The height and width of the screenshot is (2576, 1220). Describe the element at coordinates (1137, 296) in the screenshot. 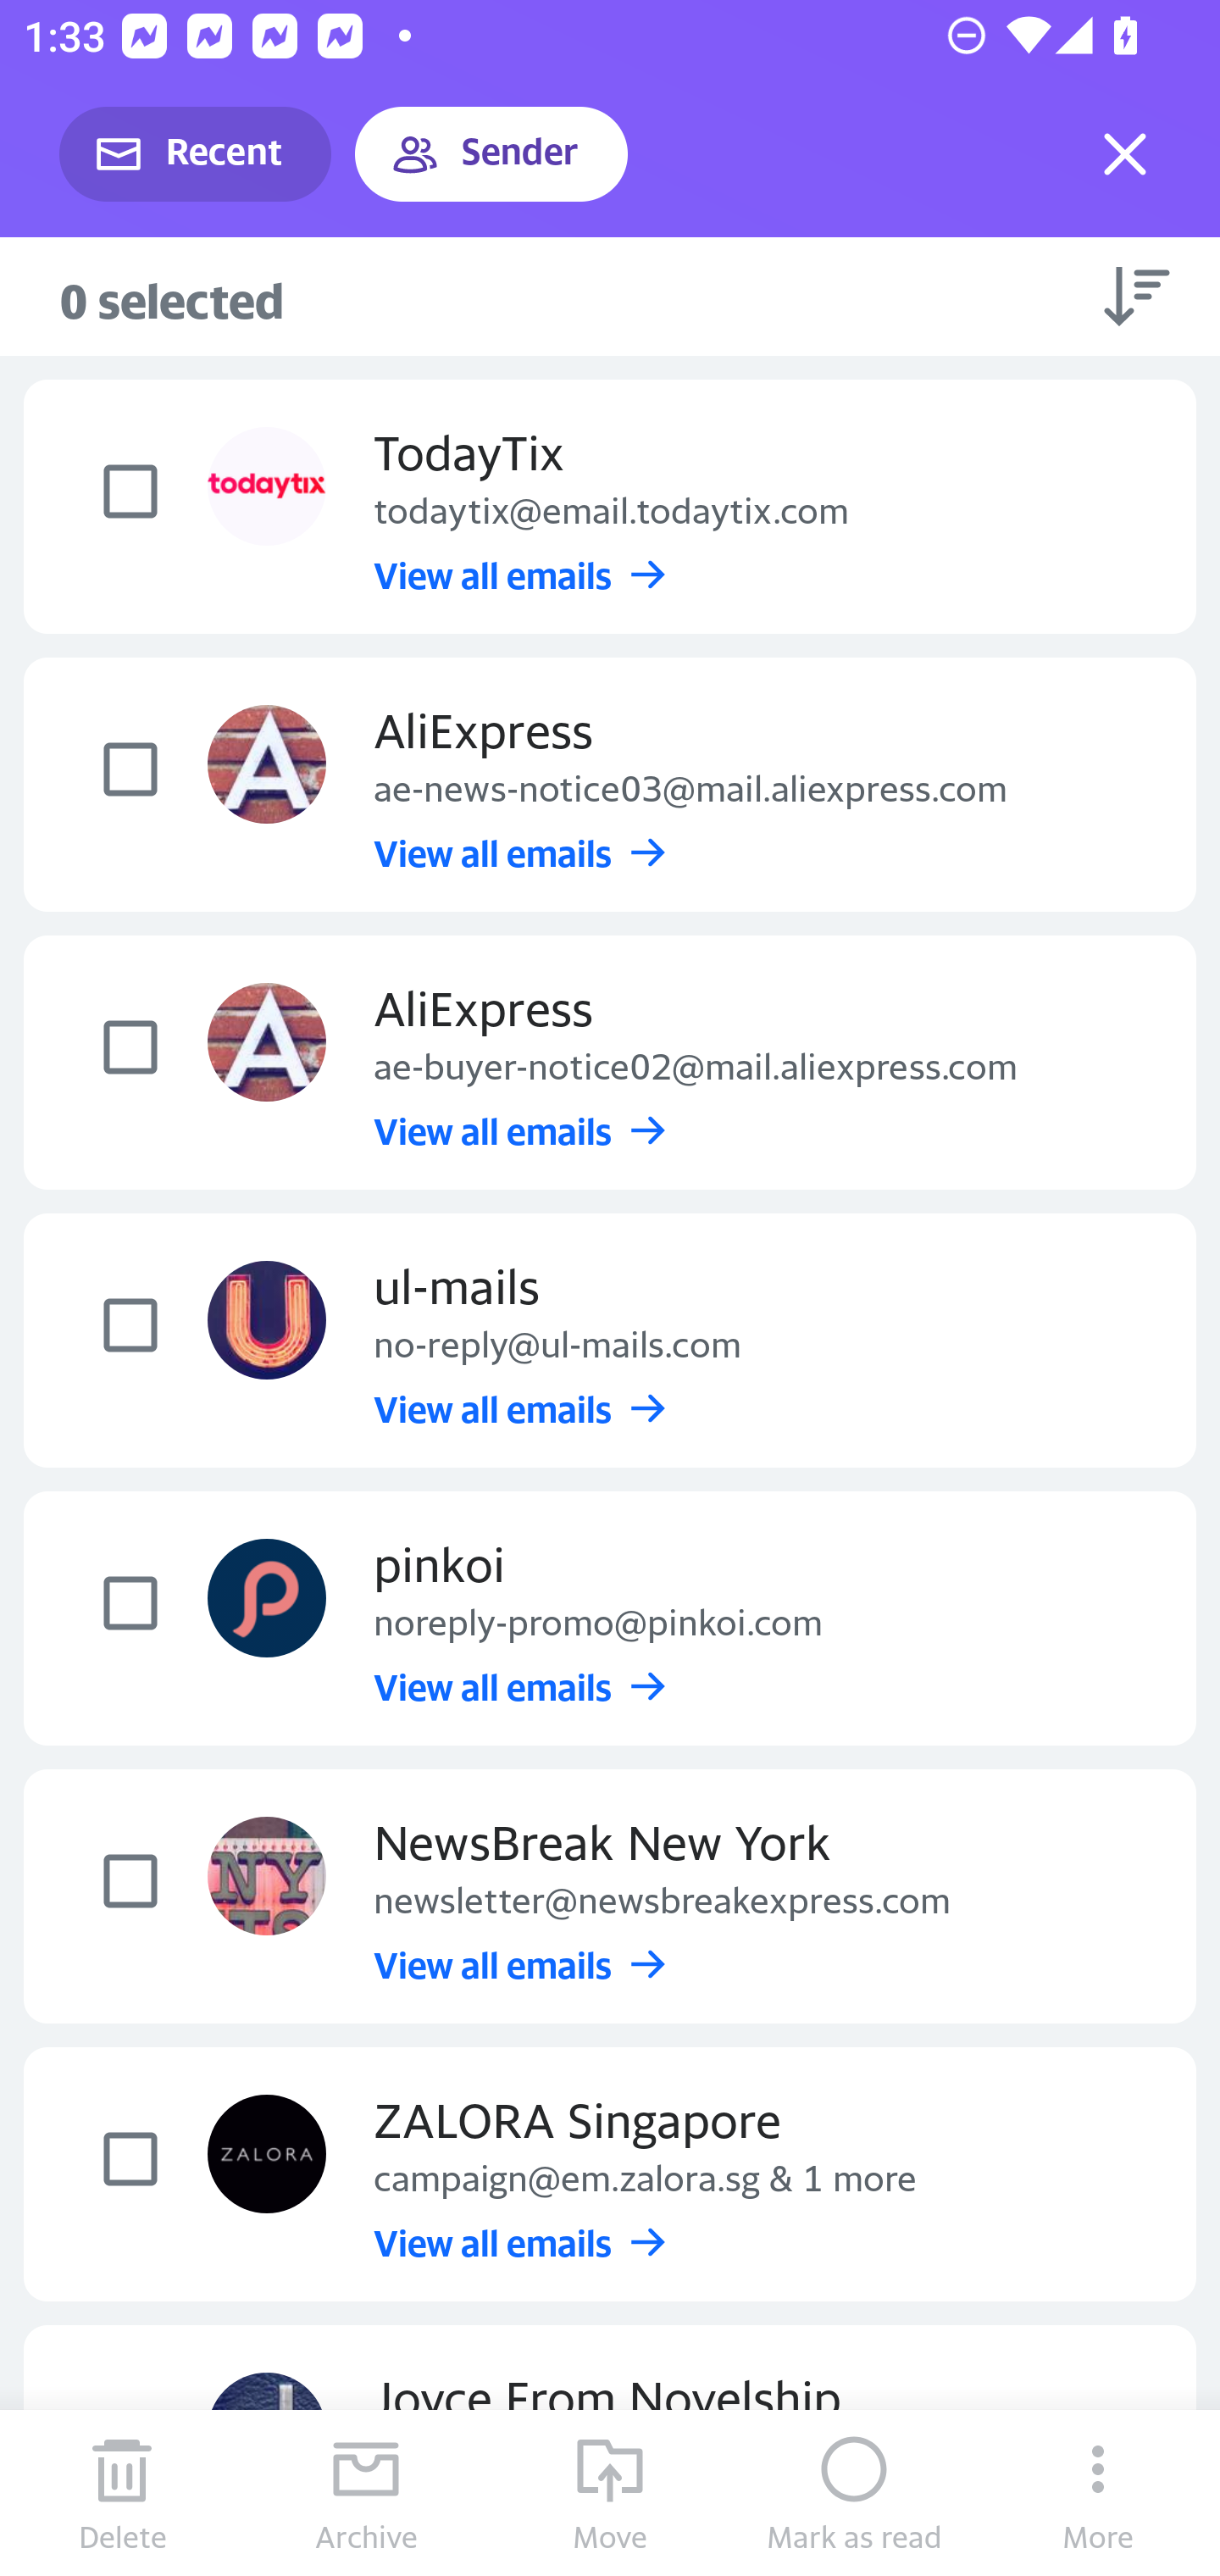

I see `Sort` at that location.